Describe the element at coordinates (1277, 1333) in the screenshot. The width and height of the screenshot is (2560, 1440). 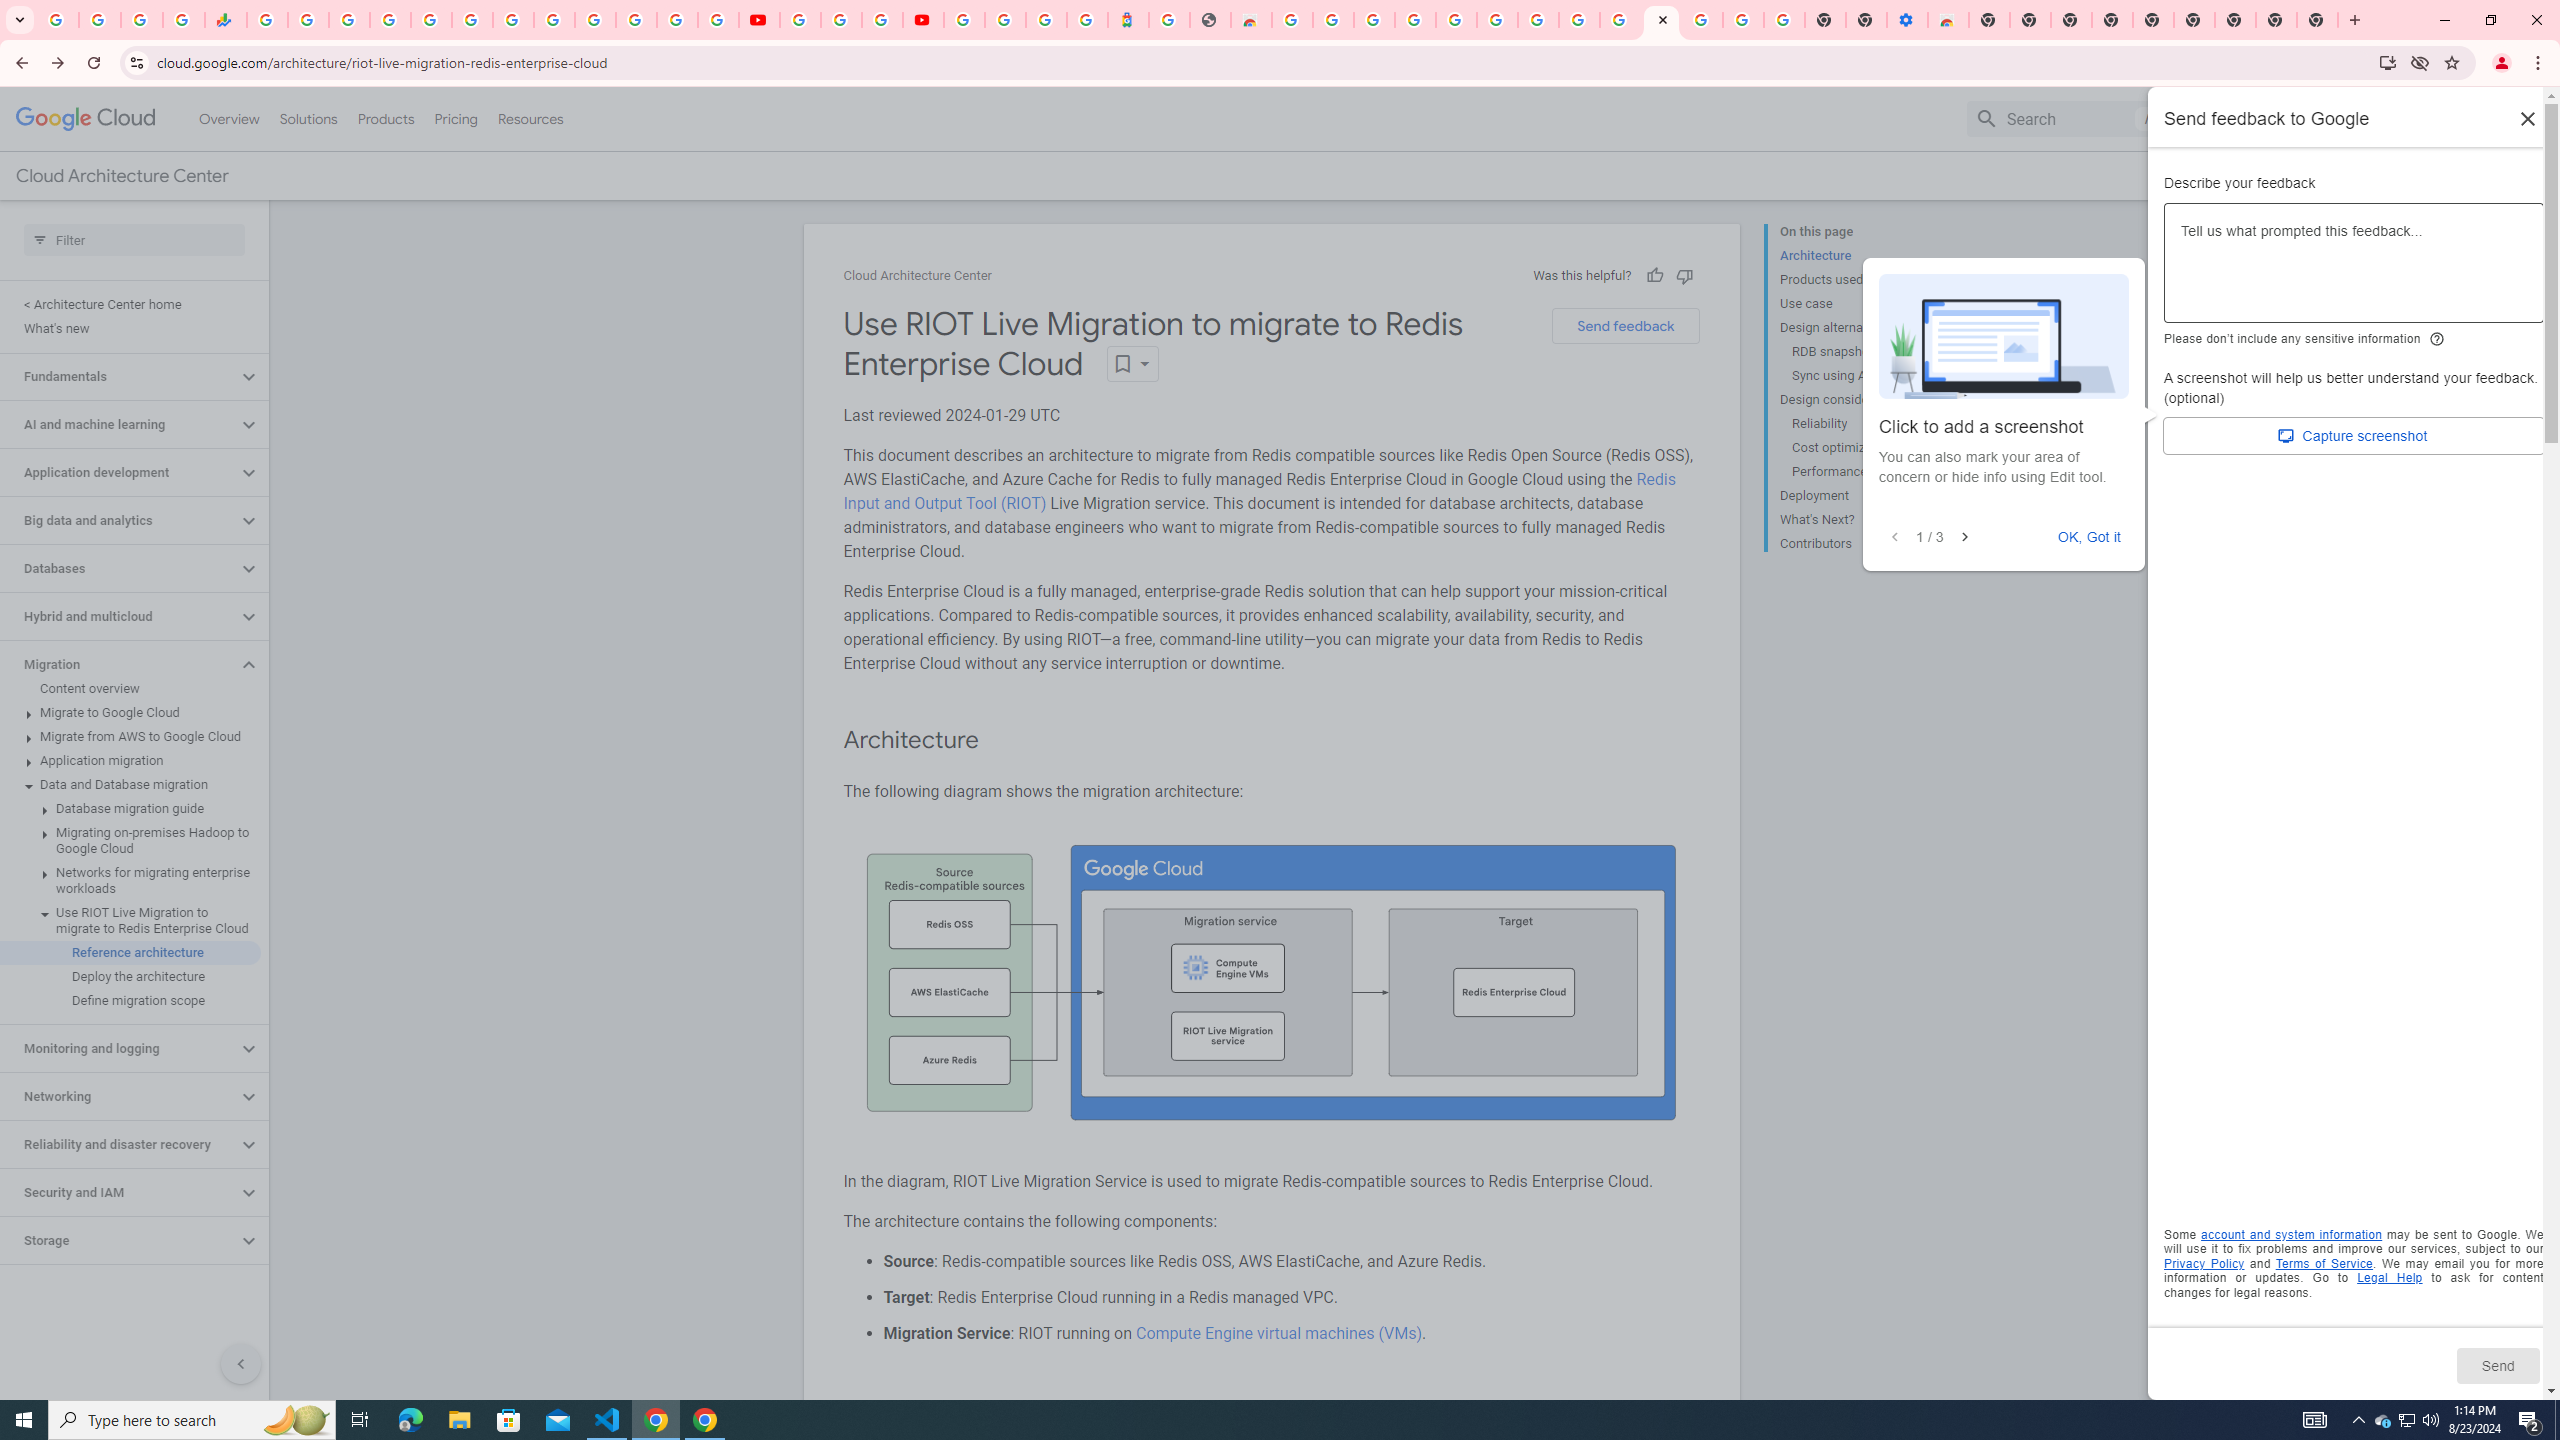
I see `Compute Engine virtual machines (VMs)` at that location.